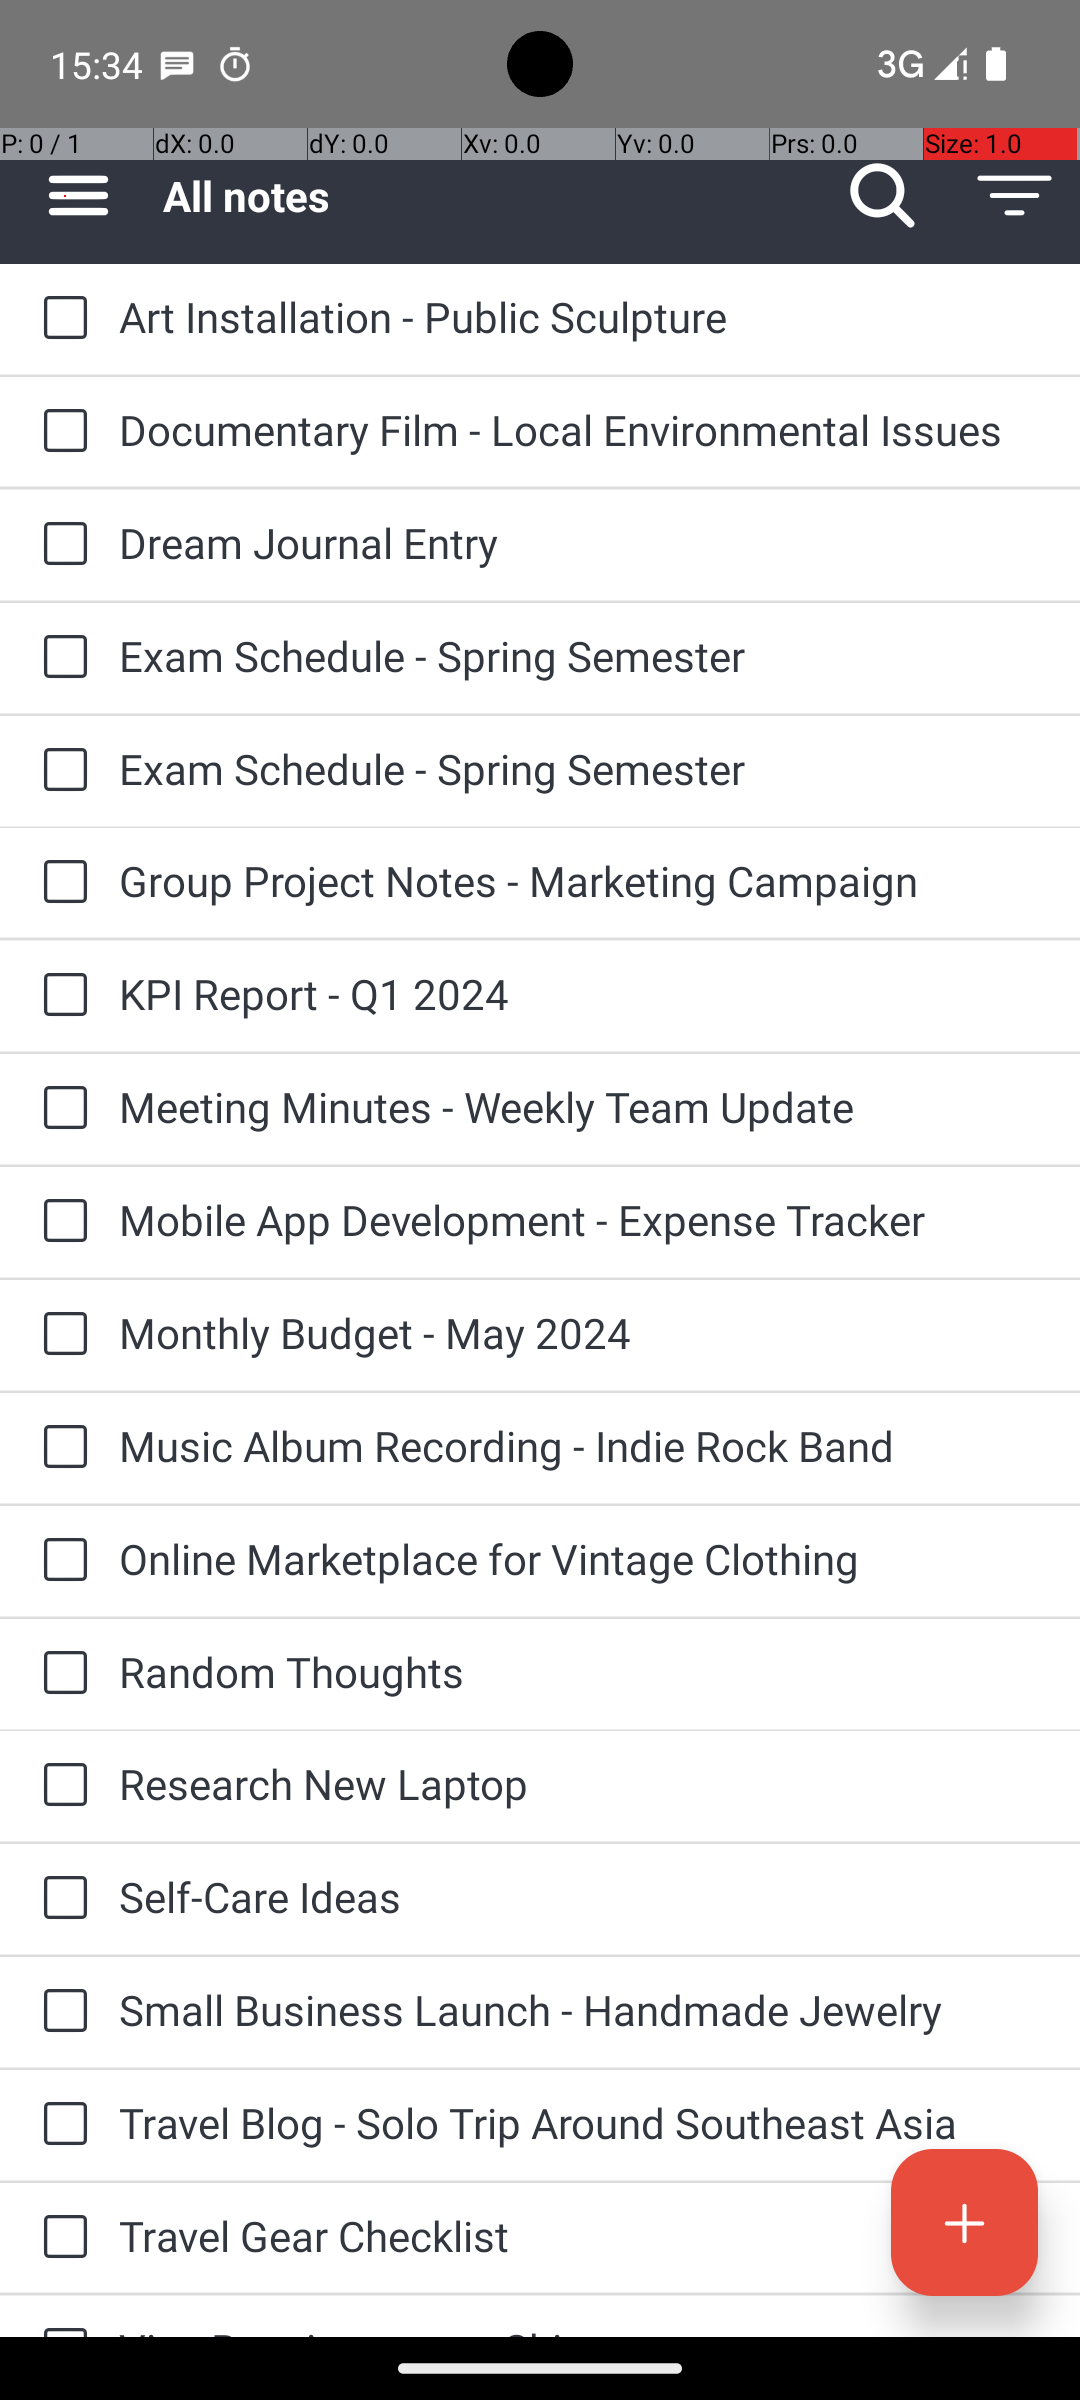 The height and width of the screenshot is (2400, 1080). Describe the element at coordinates (60, 1335) in the screenshot. I see `to-do: Monthly Budget - May 2024` at that location.